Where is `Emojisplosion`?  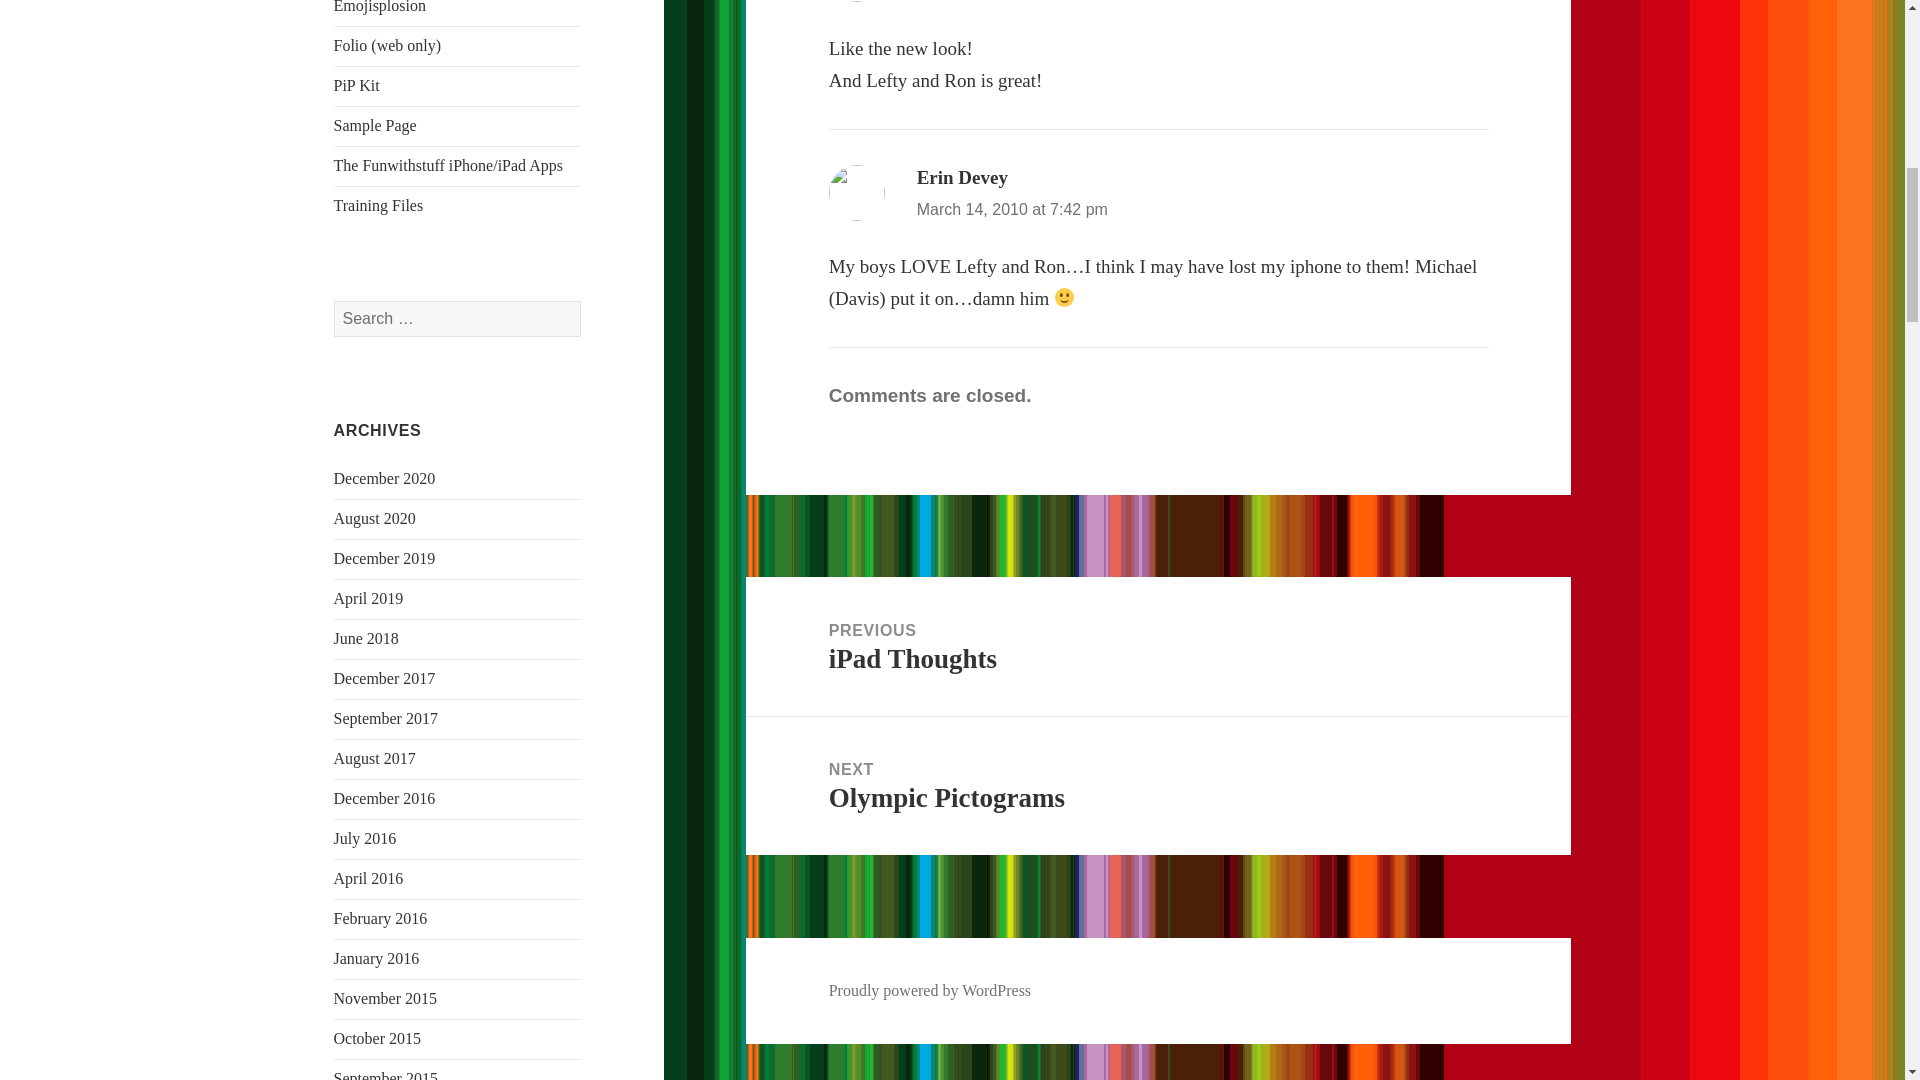 Emojisplosion is located at coordinates (380, 7).